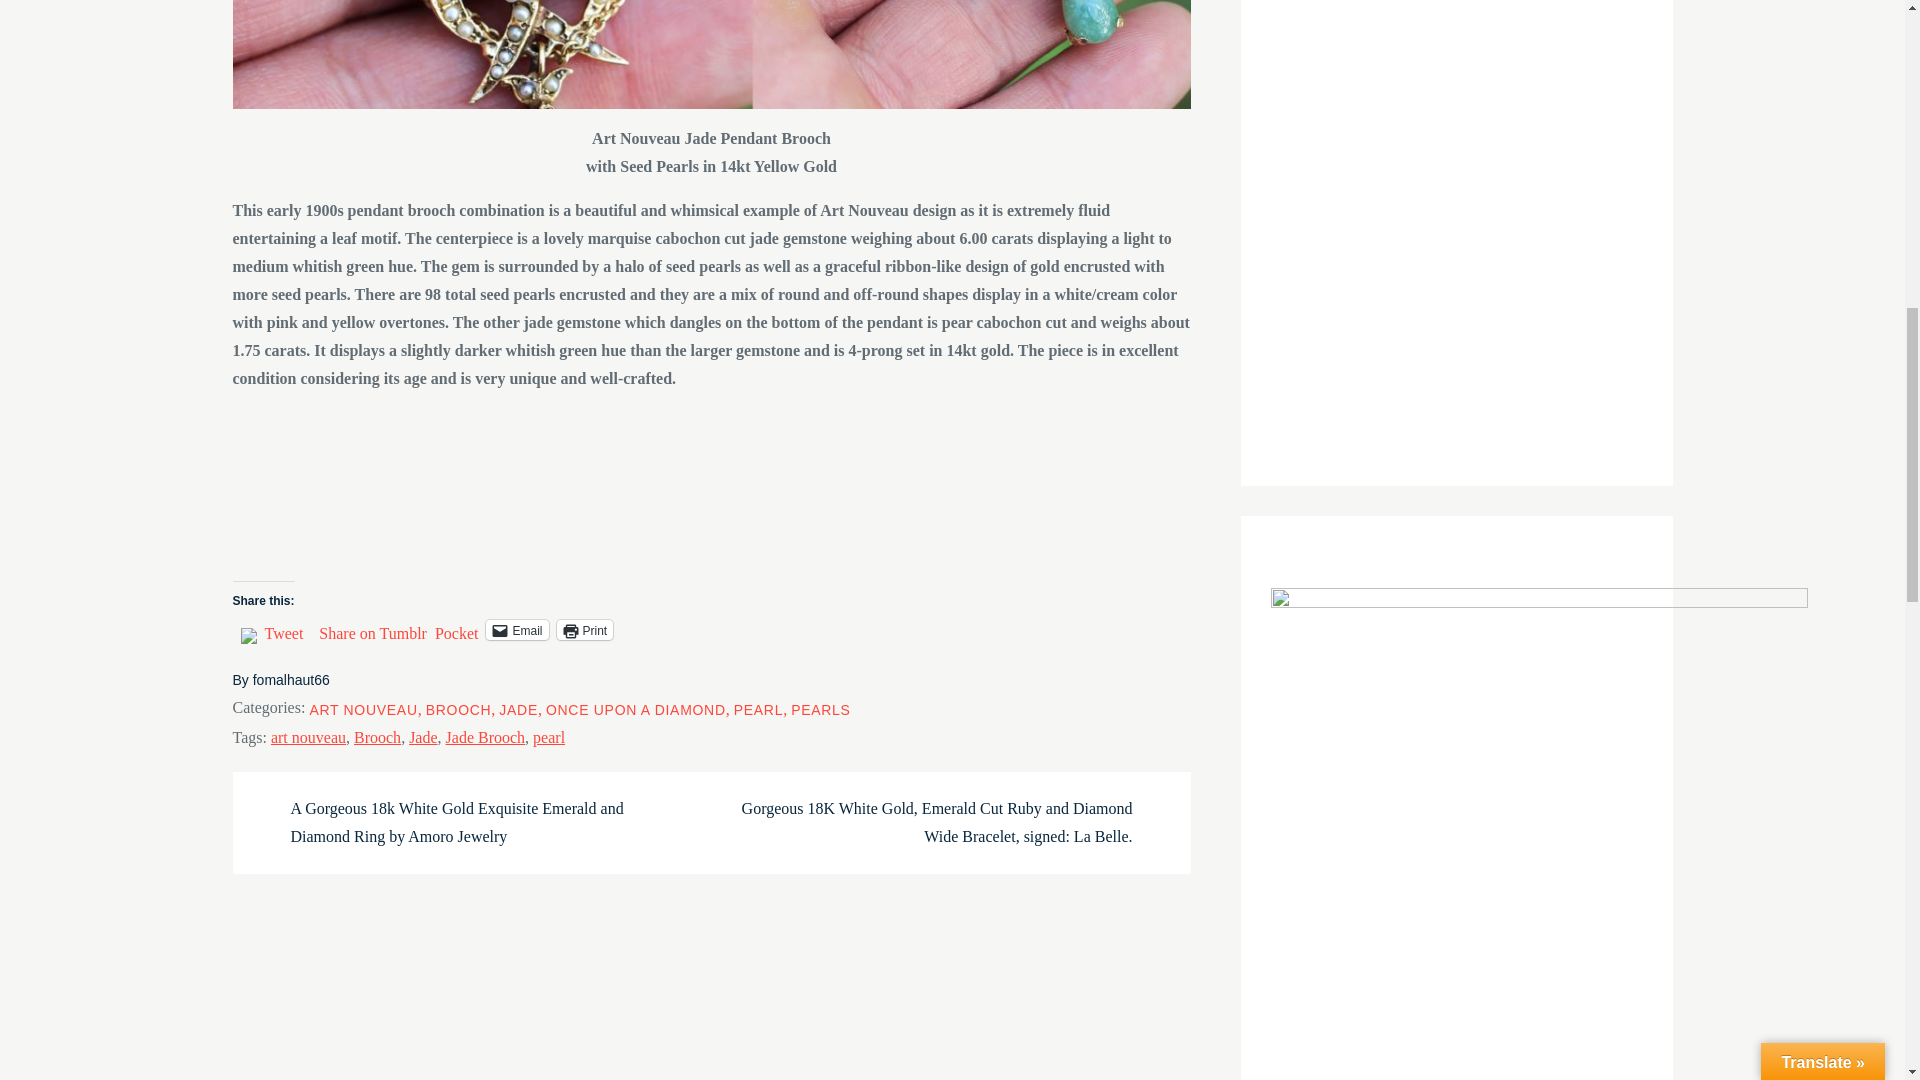 The width and height of the screenshot is (1920, 1080). Describe the element at coordinates (372, 628) in the screenshot. I see `Share on Tumblr` at that location.